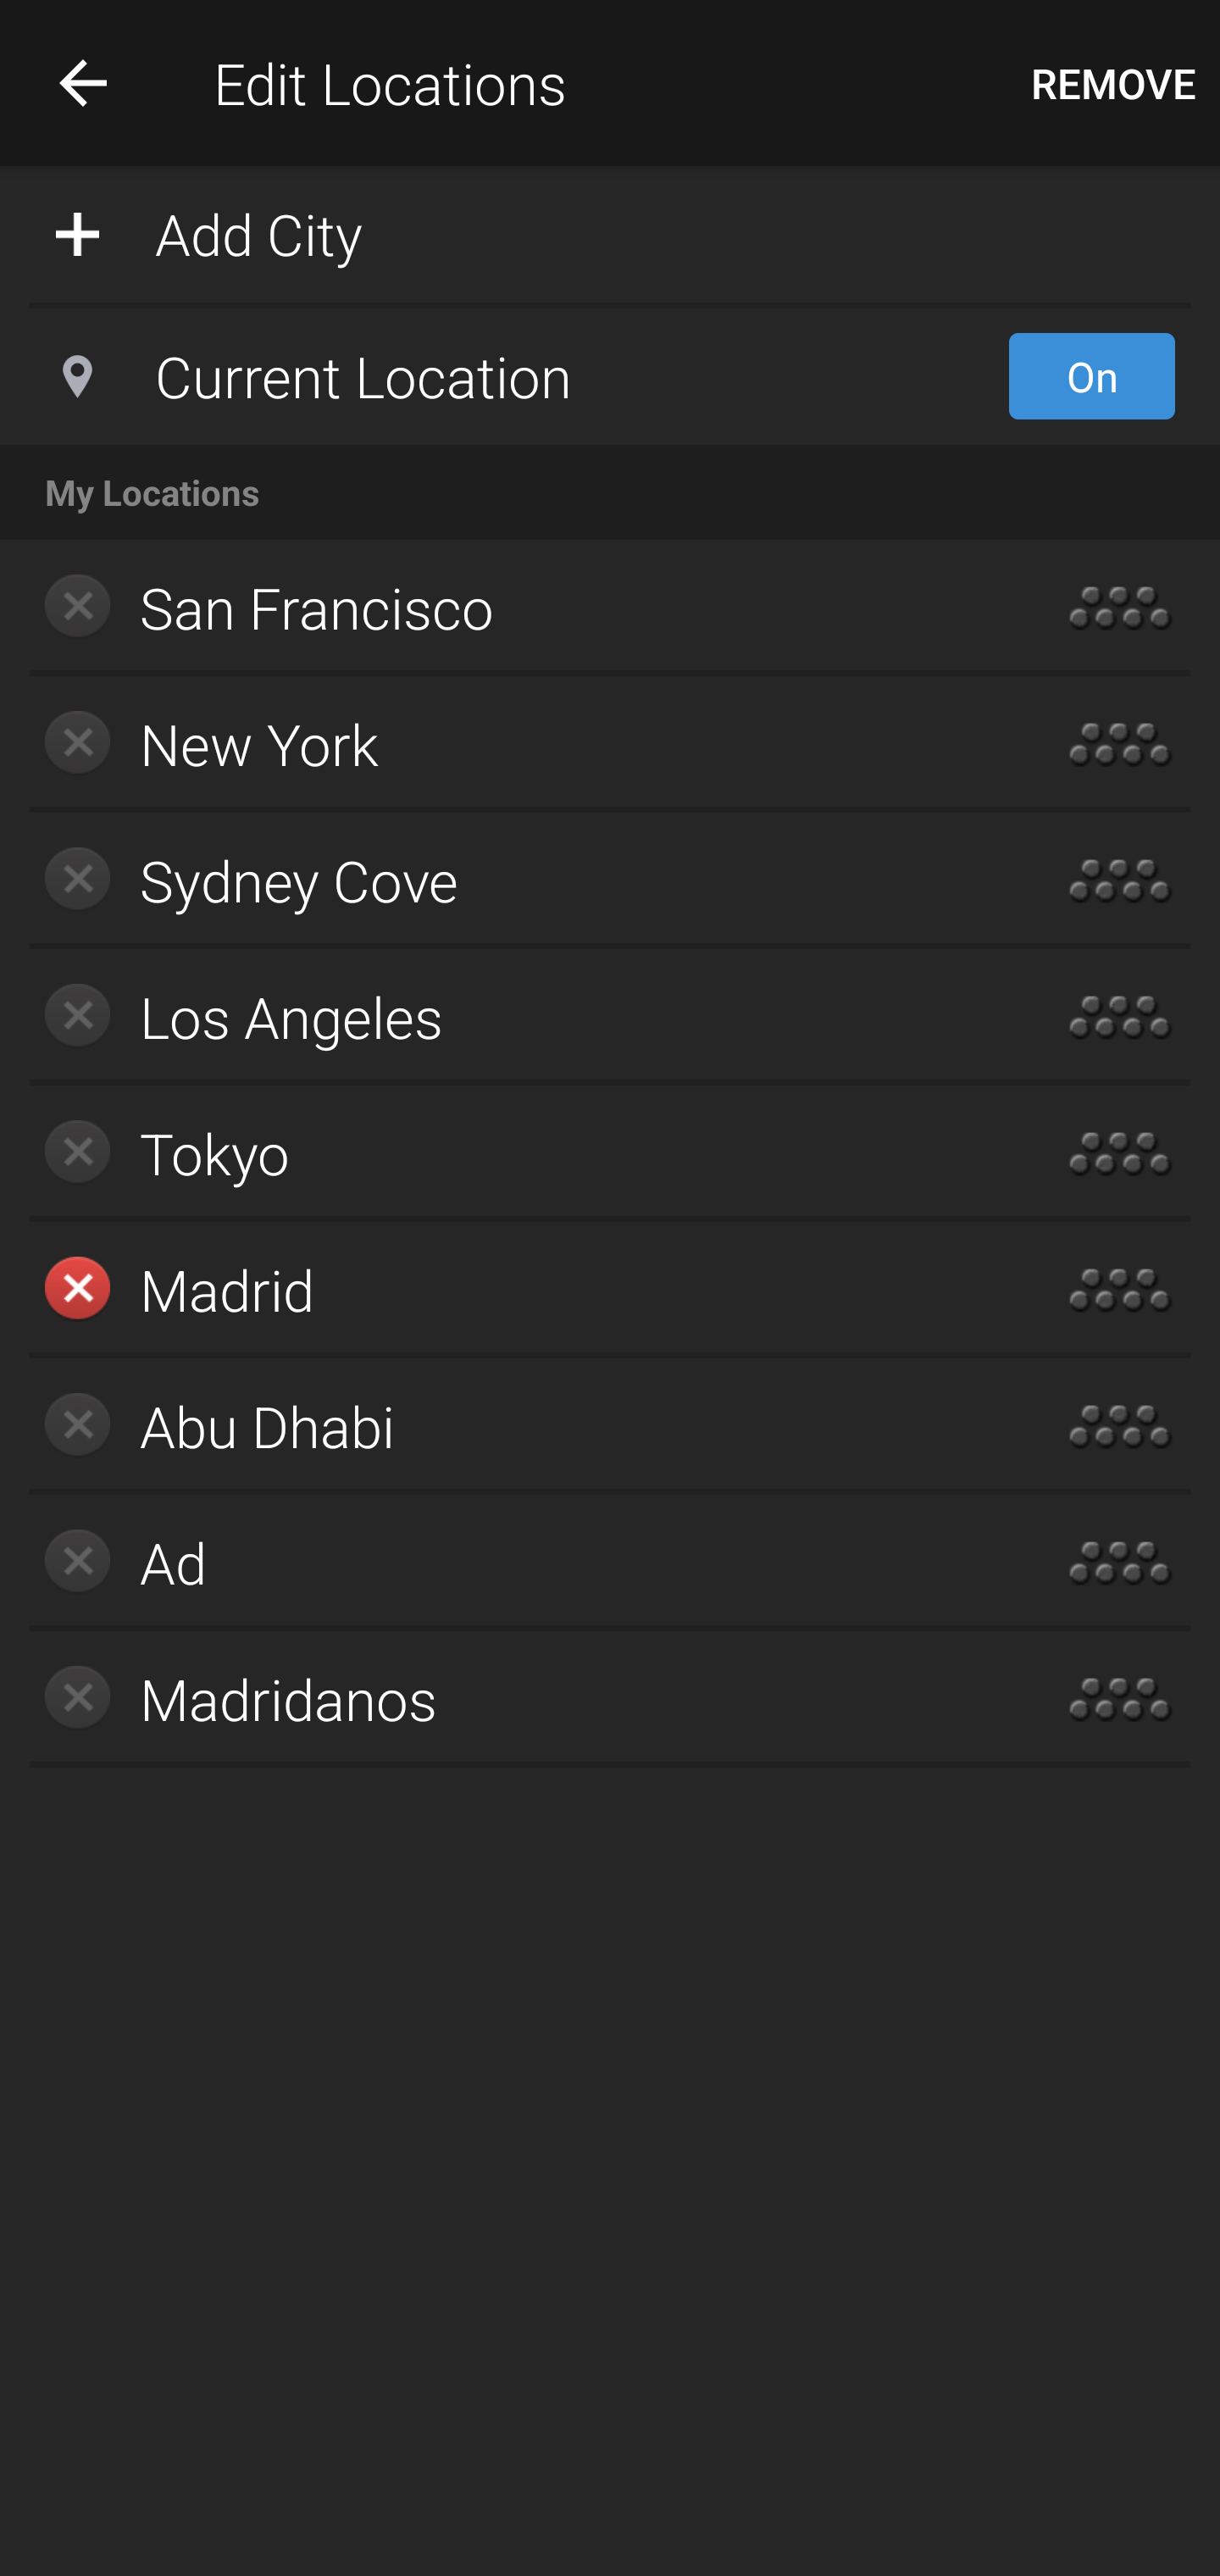  What do you see at coordinates (512, 1425) in the screenshot?
I see `Delete: Abu Dhabi Abu Dhabi` at bounding box center [512, 1425].